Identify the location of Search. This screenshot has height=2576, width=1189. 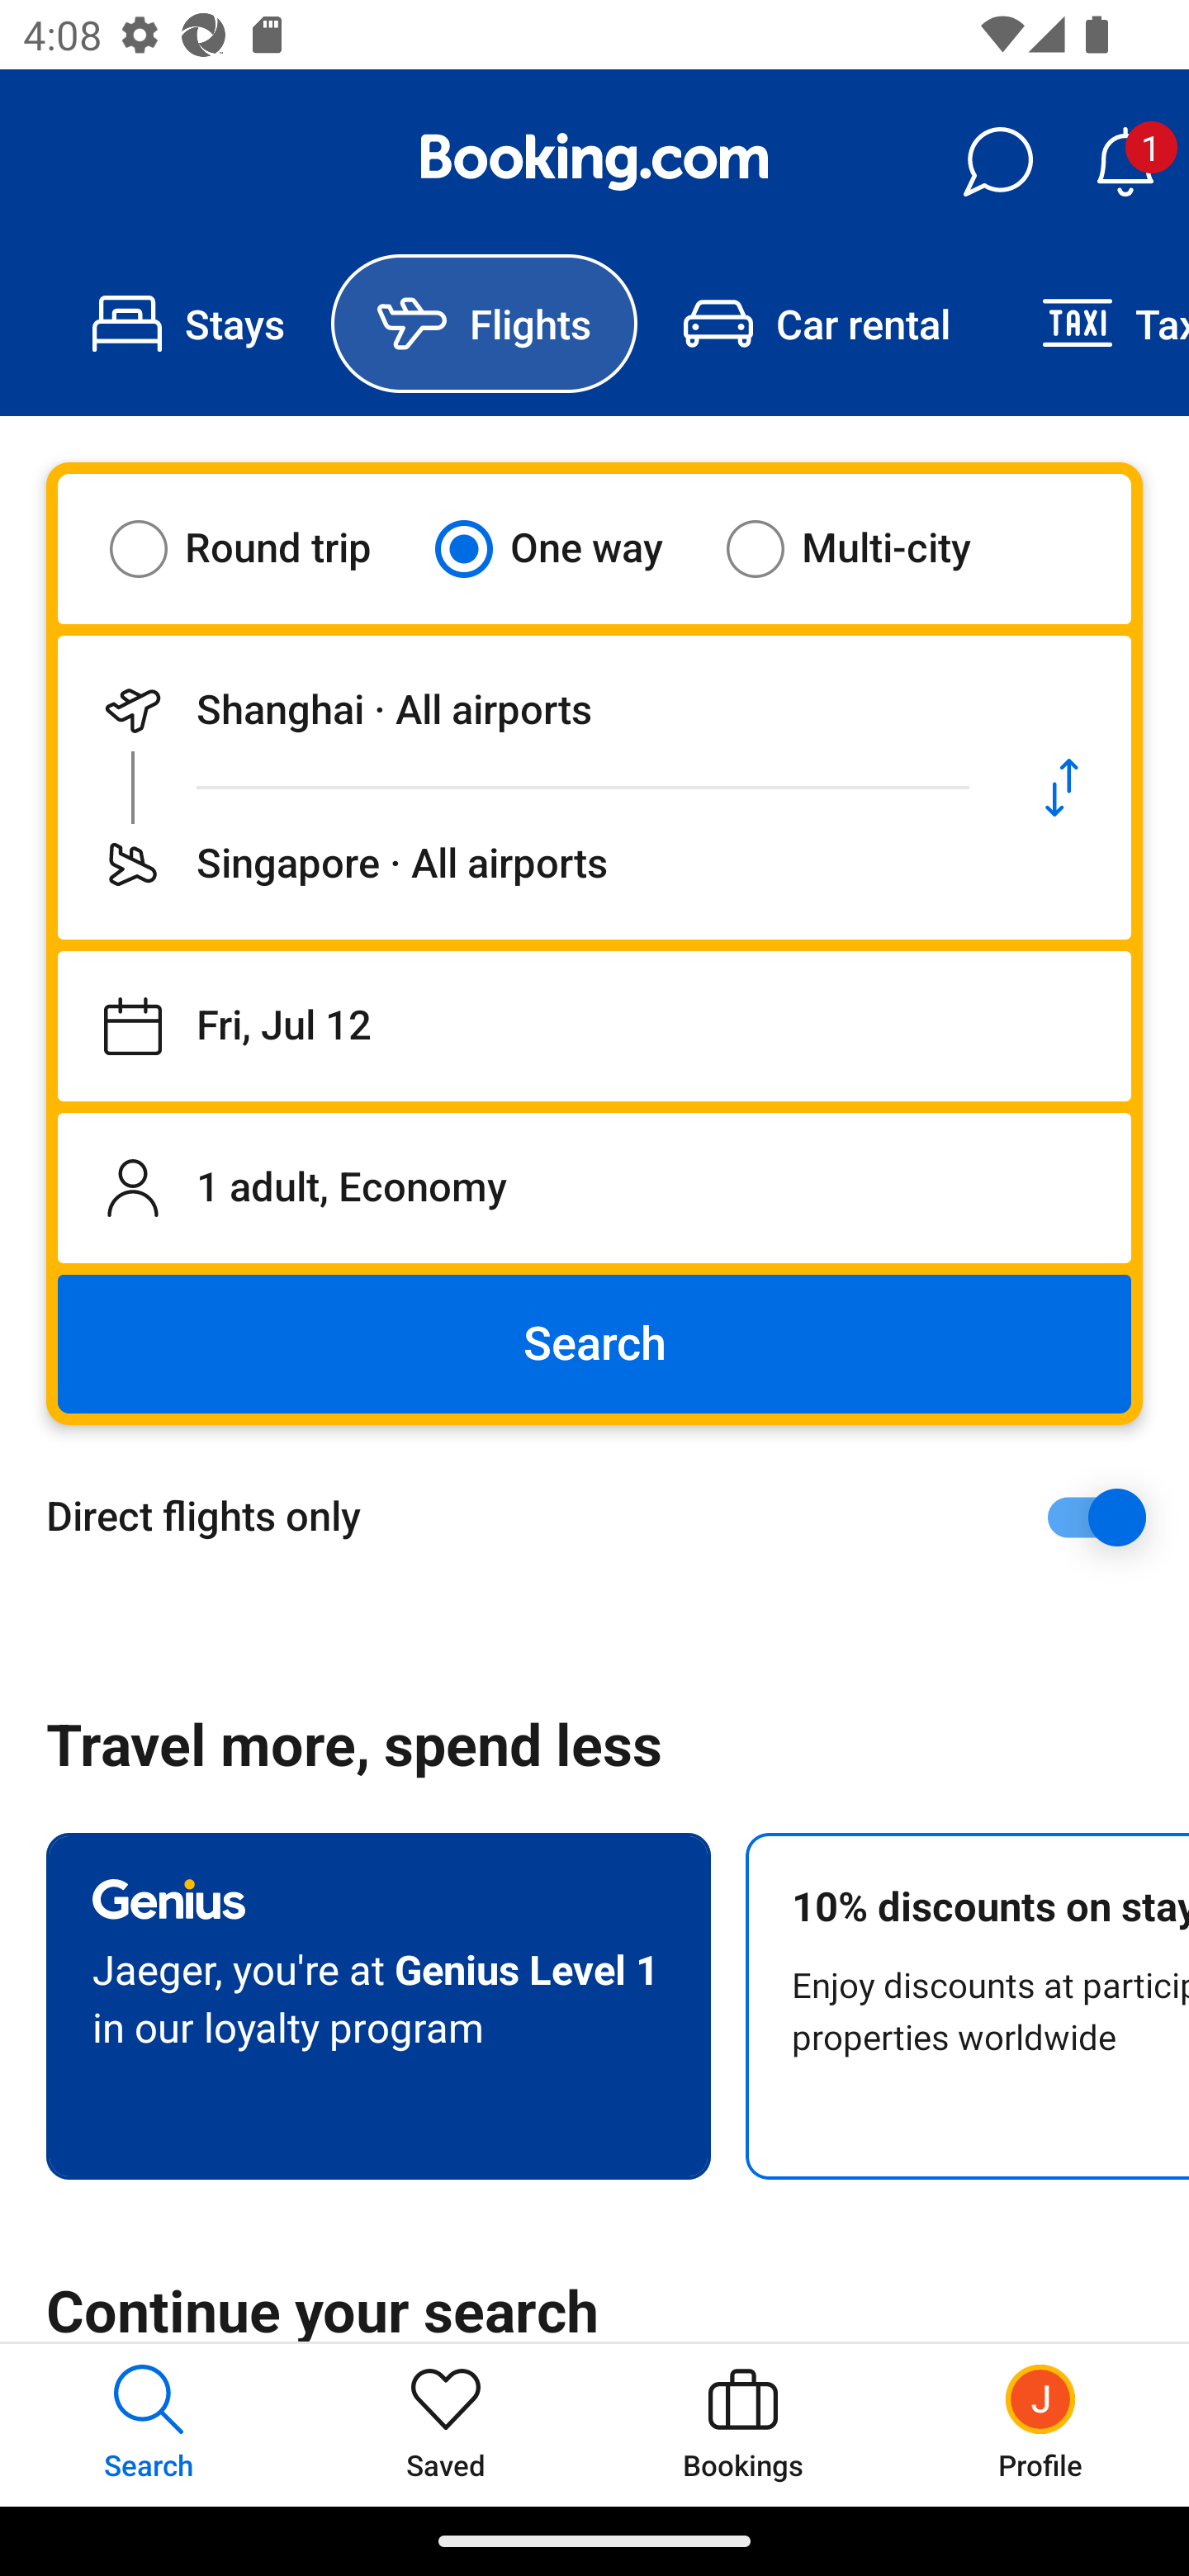
(594, 1344).